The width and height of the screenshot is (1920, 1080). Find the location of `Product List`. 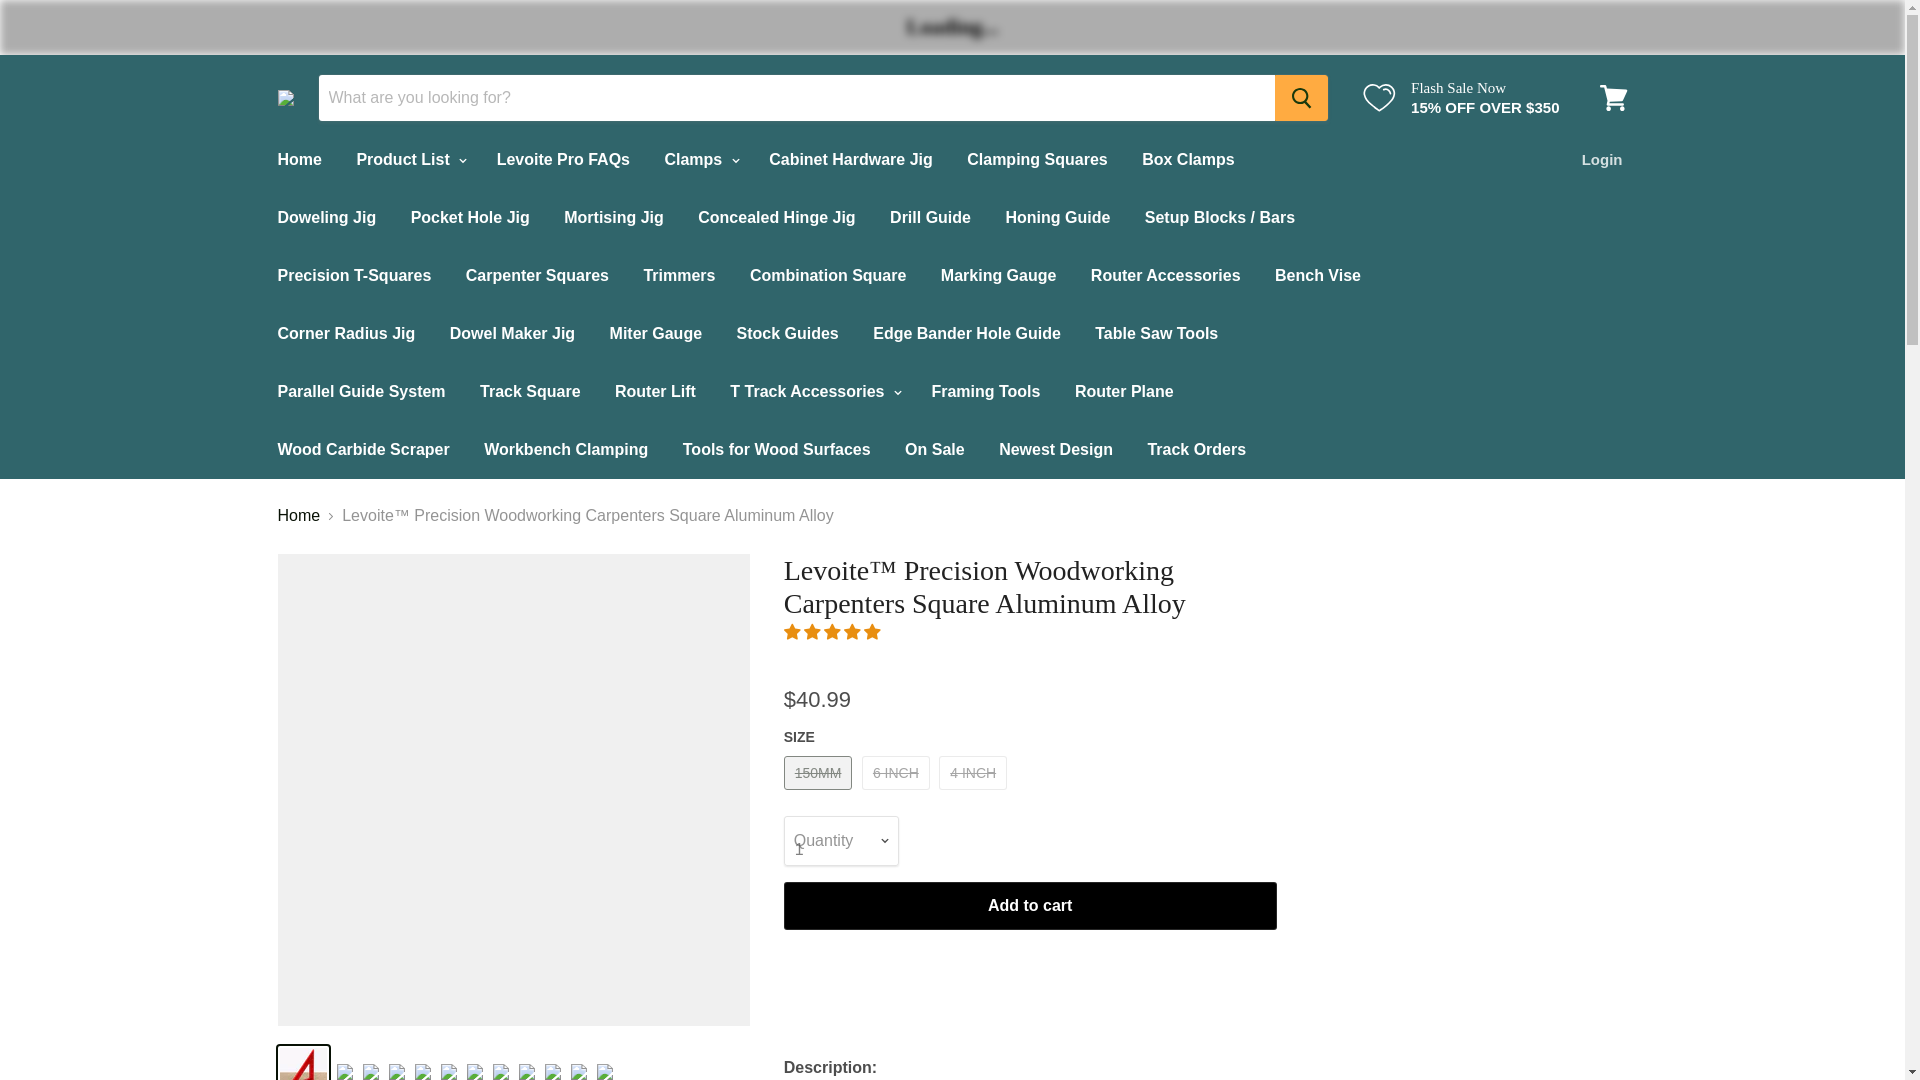

Product List is located at coordinates (408, 160).